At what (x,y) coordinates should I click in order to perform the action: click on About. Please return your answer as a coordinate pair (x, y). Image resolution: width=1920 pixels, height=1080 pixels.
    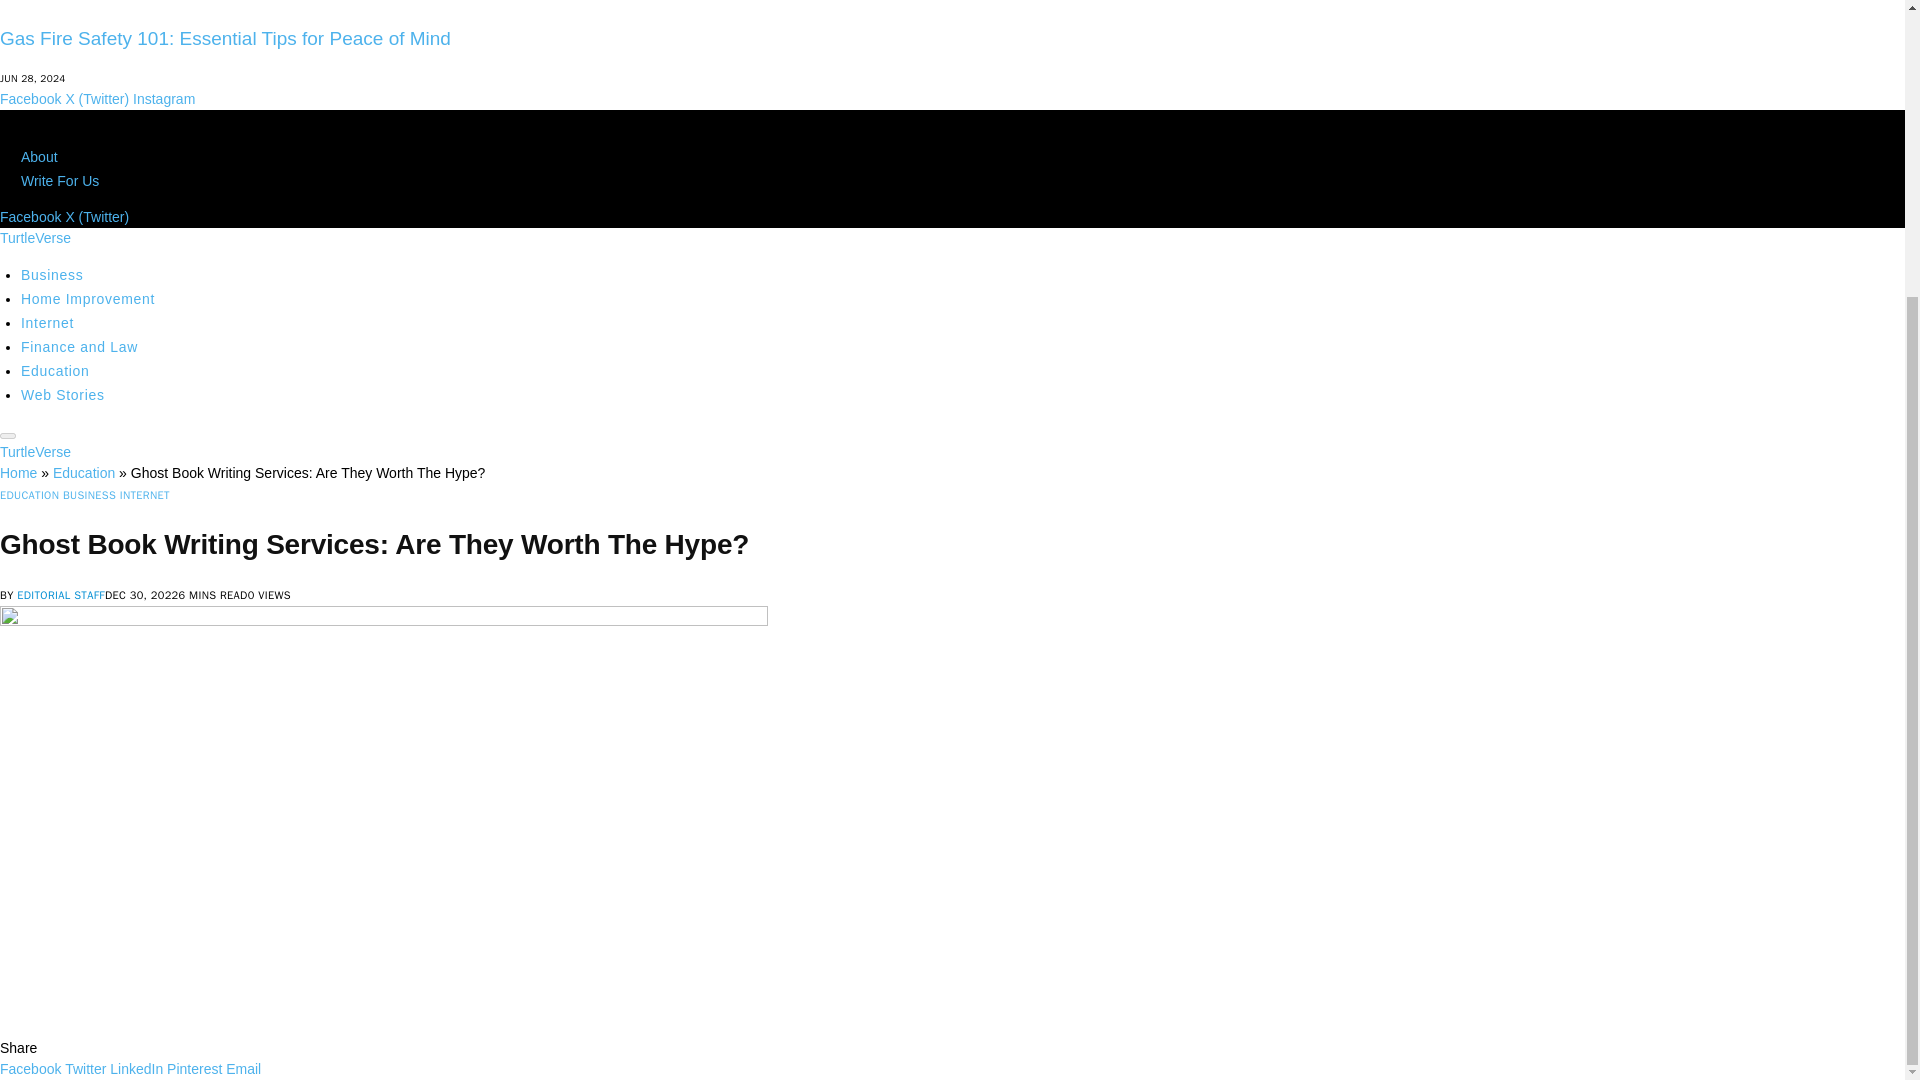
    Looking at the image, I should click on (39, 157).